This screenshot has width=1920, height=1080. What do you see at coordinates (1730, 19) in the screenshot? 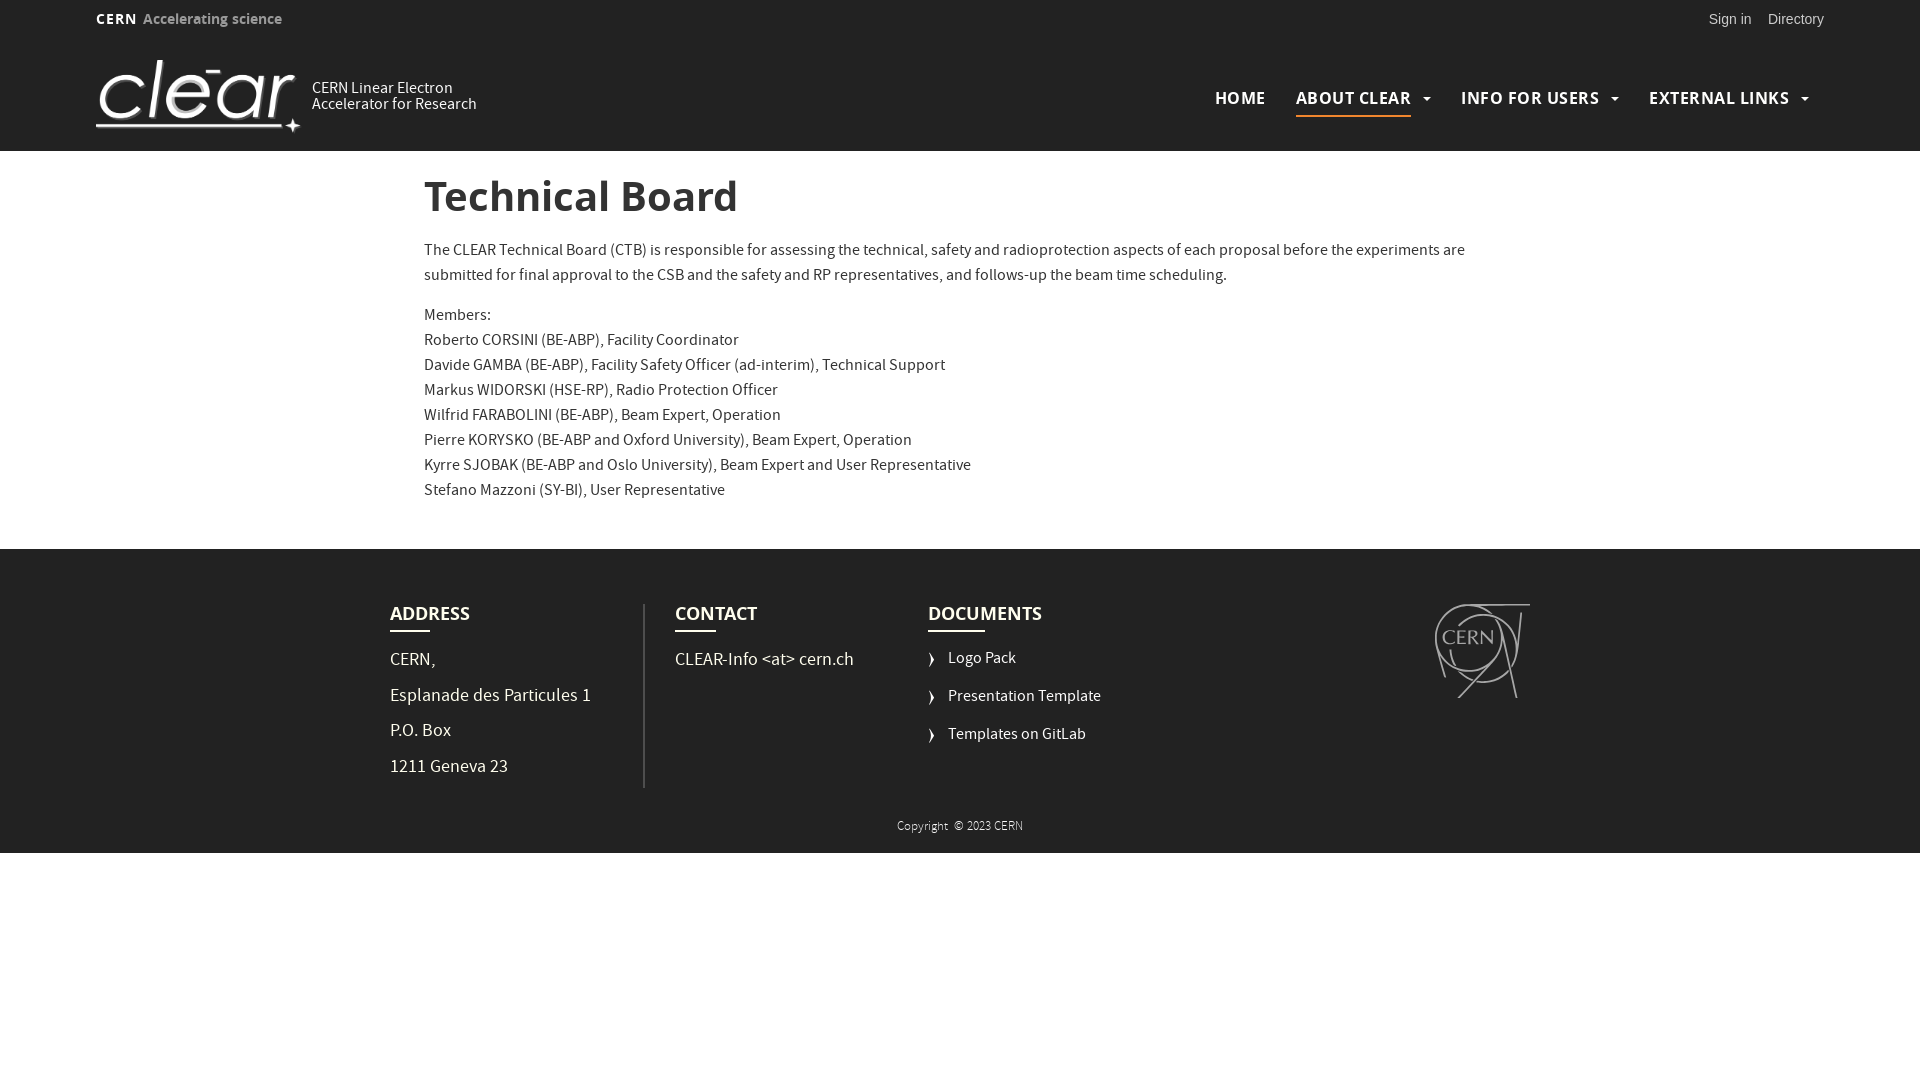
I see `Sign in` at bounding box center [1730, 19].